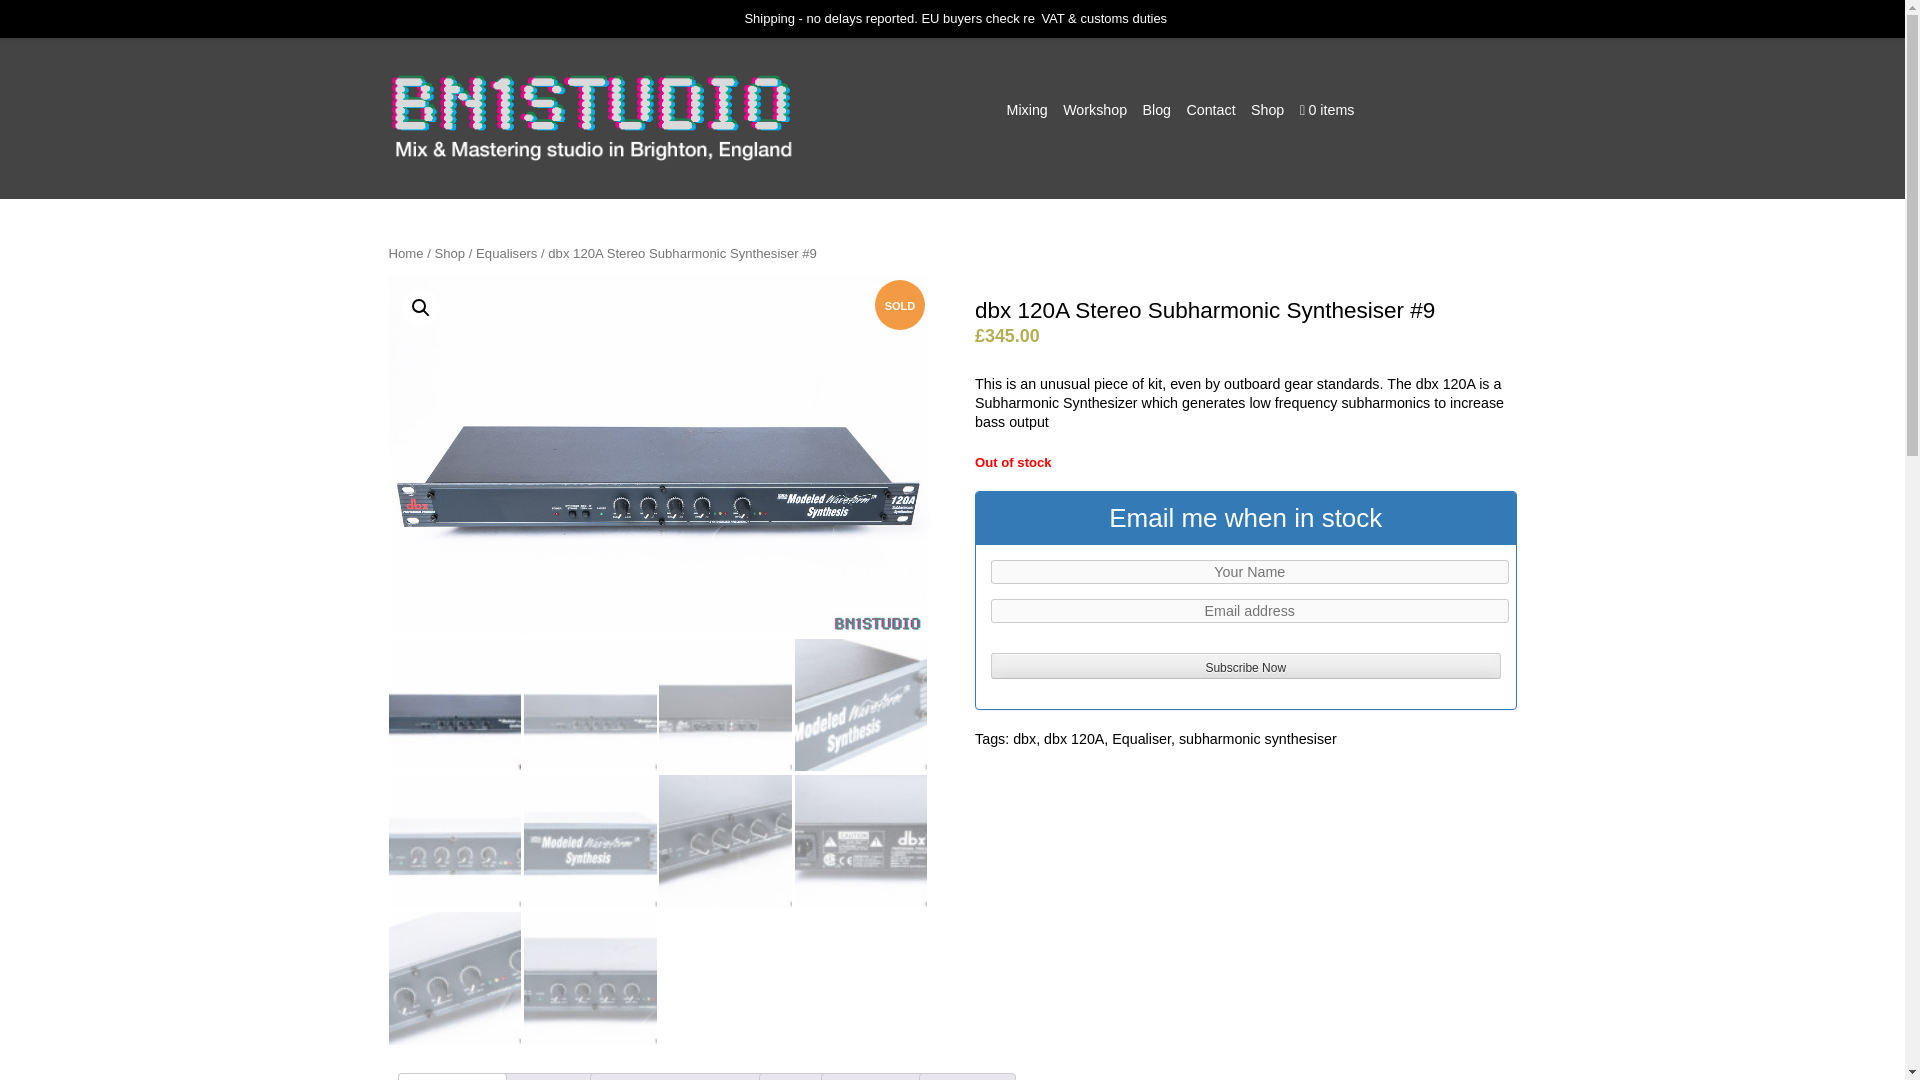 This screenshot has width=1920, height=1080. I want to click on Shop, so click(448, 254).